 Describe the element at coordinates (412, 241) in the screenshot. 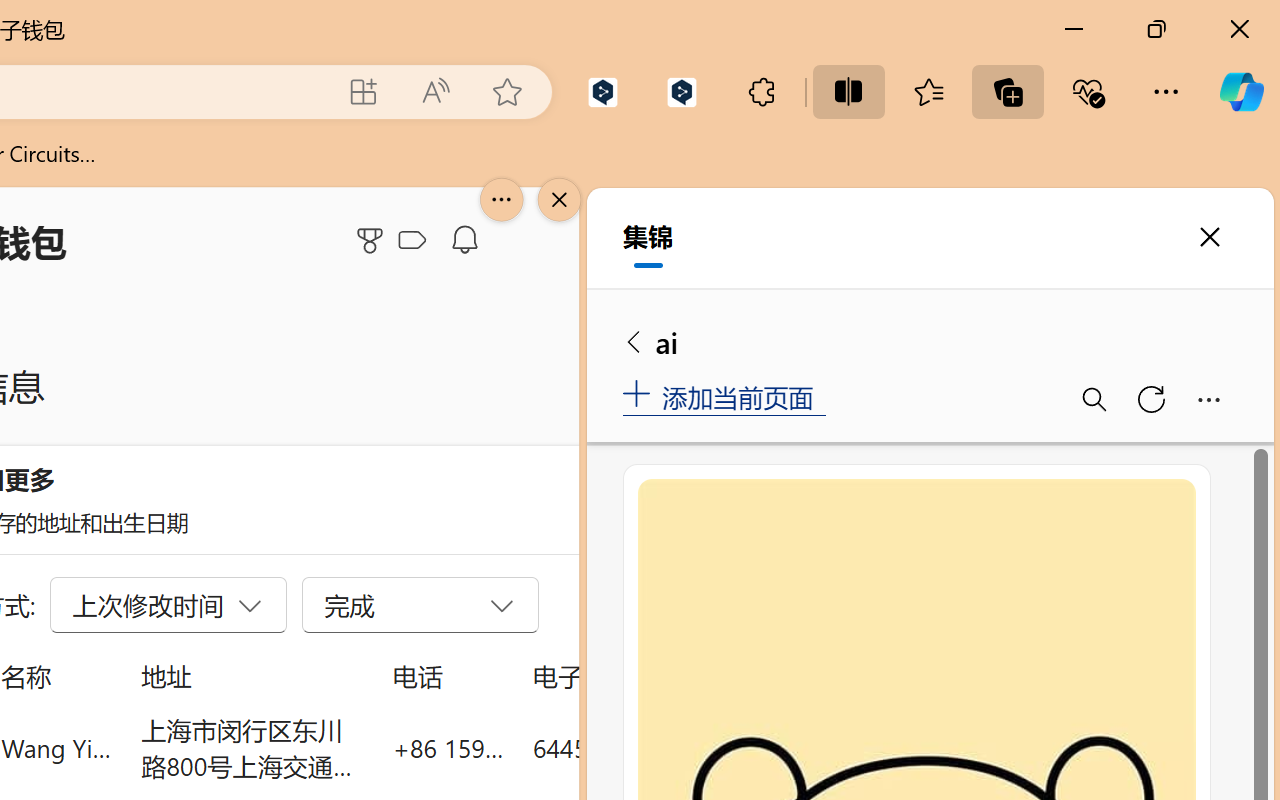

I see `Class: ___1lmltc5 f1agt3bx f12qytpq` at that location.